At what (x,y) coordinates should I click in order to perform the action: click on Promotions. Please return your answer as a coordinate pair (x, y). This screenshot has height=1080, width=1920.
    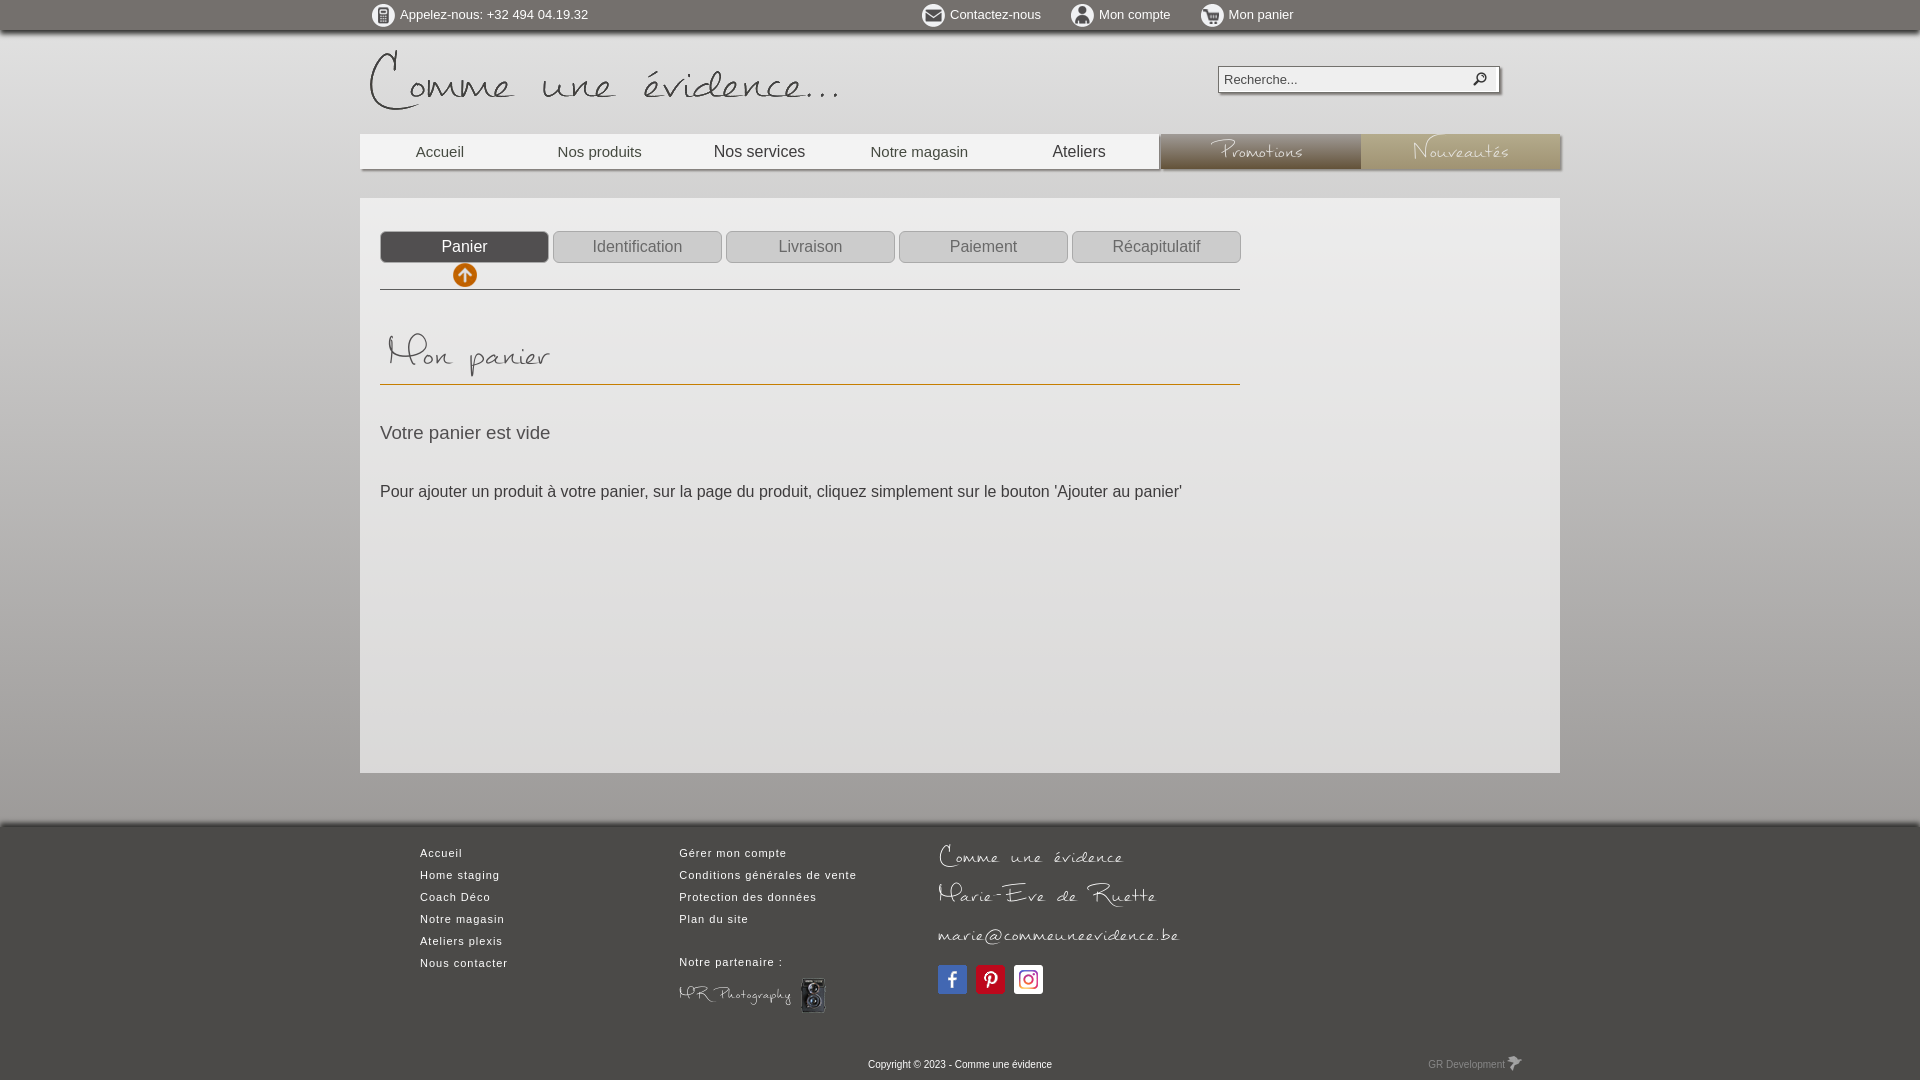
    Looking at the image, I should click on (1261, 152).